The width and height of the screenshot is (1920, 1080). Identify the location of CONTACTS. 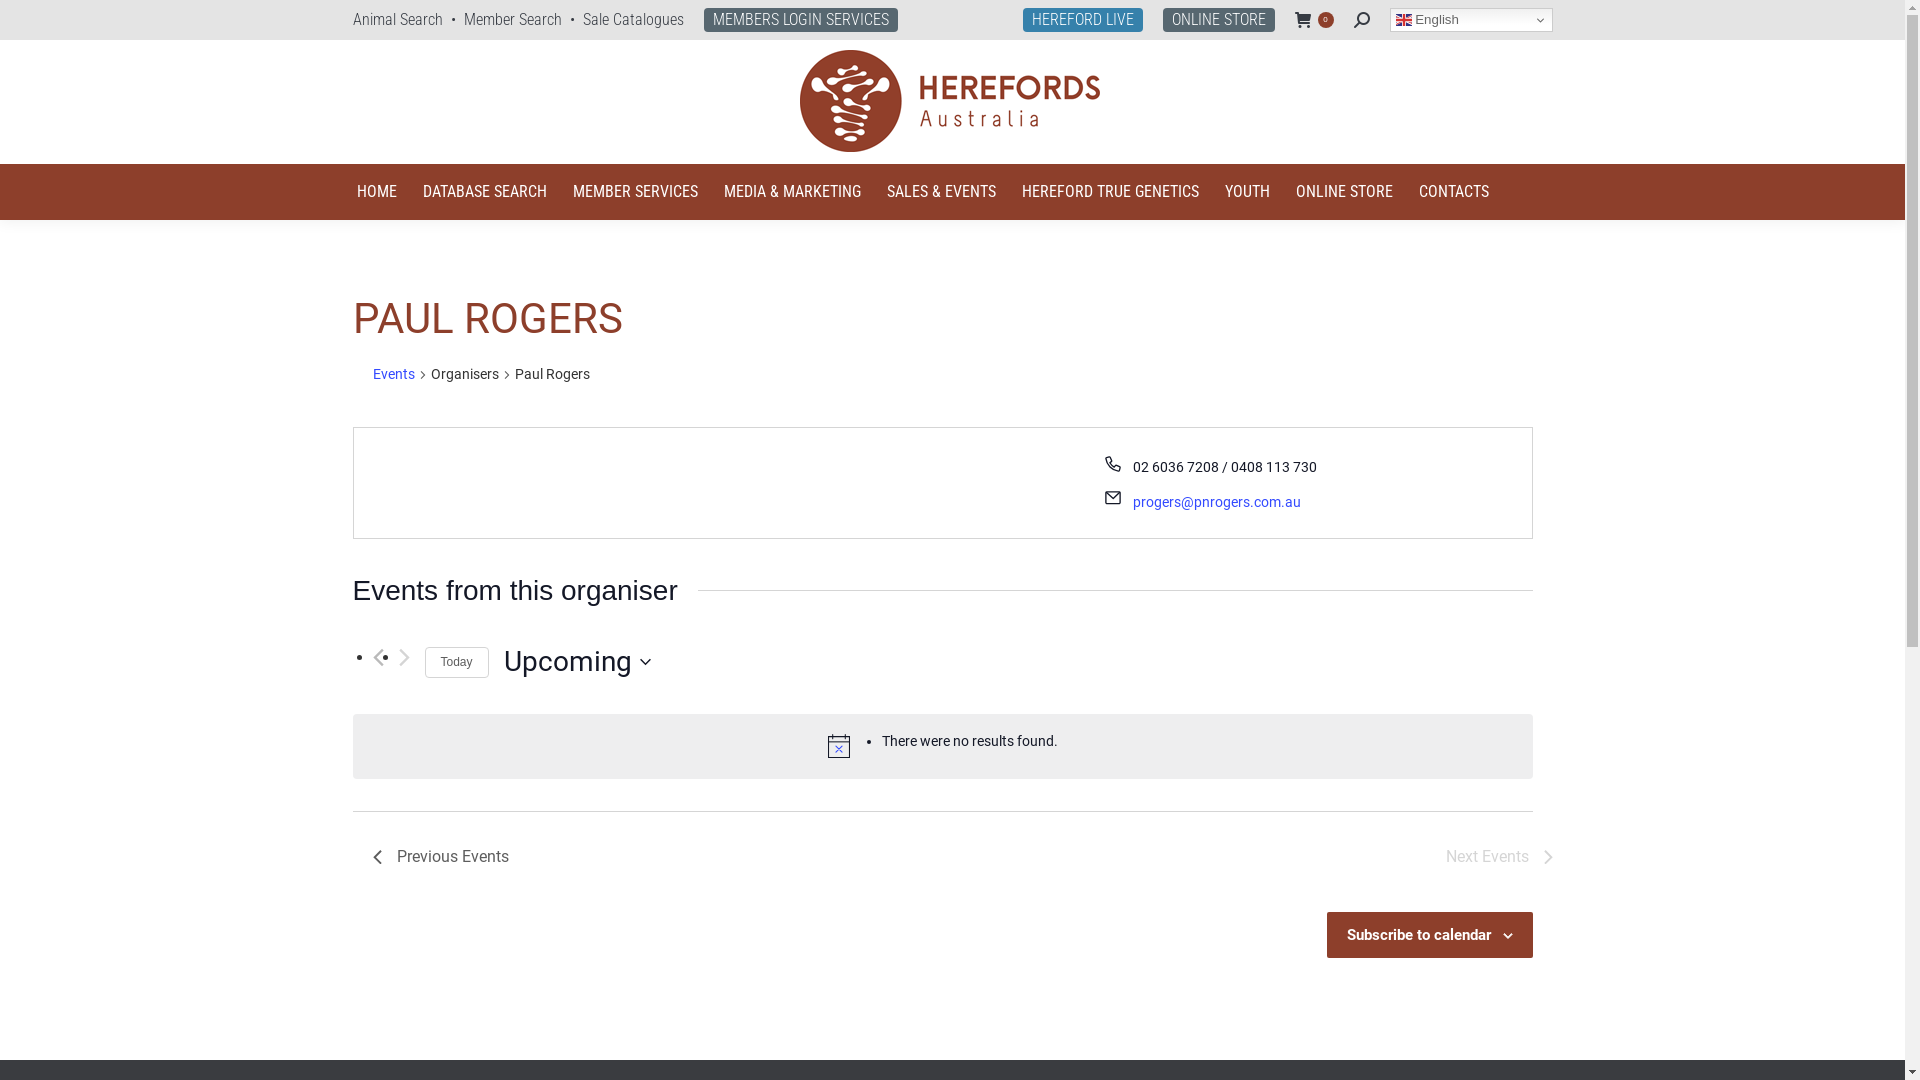
(1453, 192).